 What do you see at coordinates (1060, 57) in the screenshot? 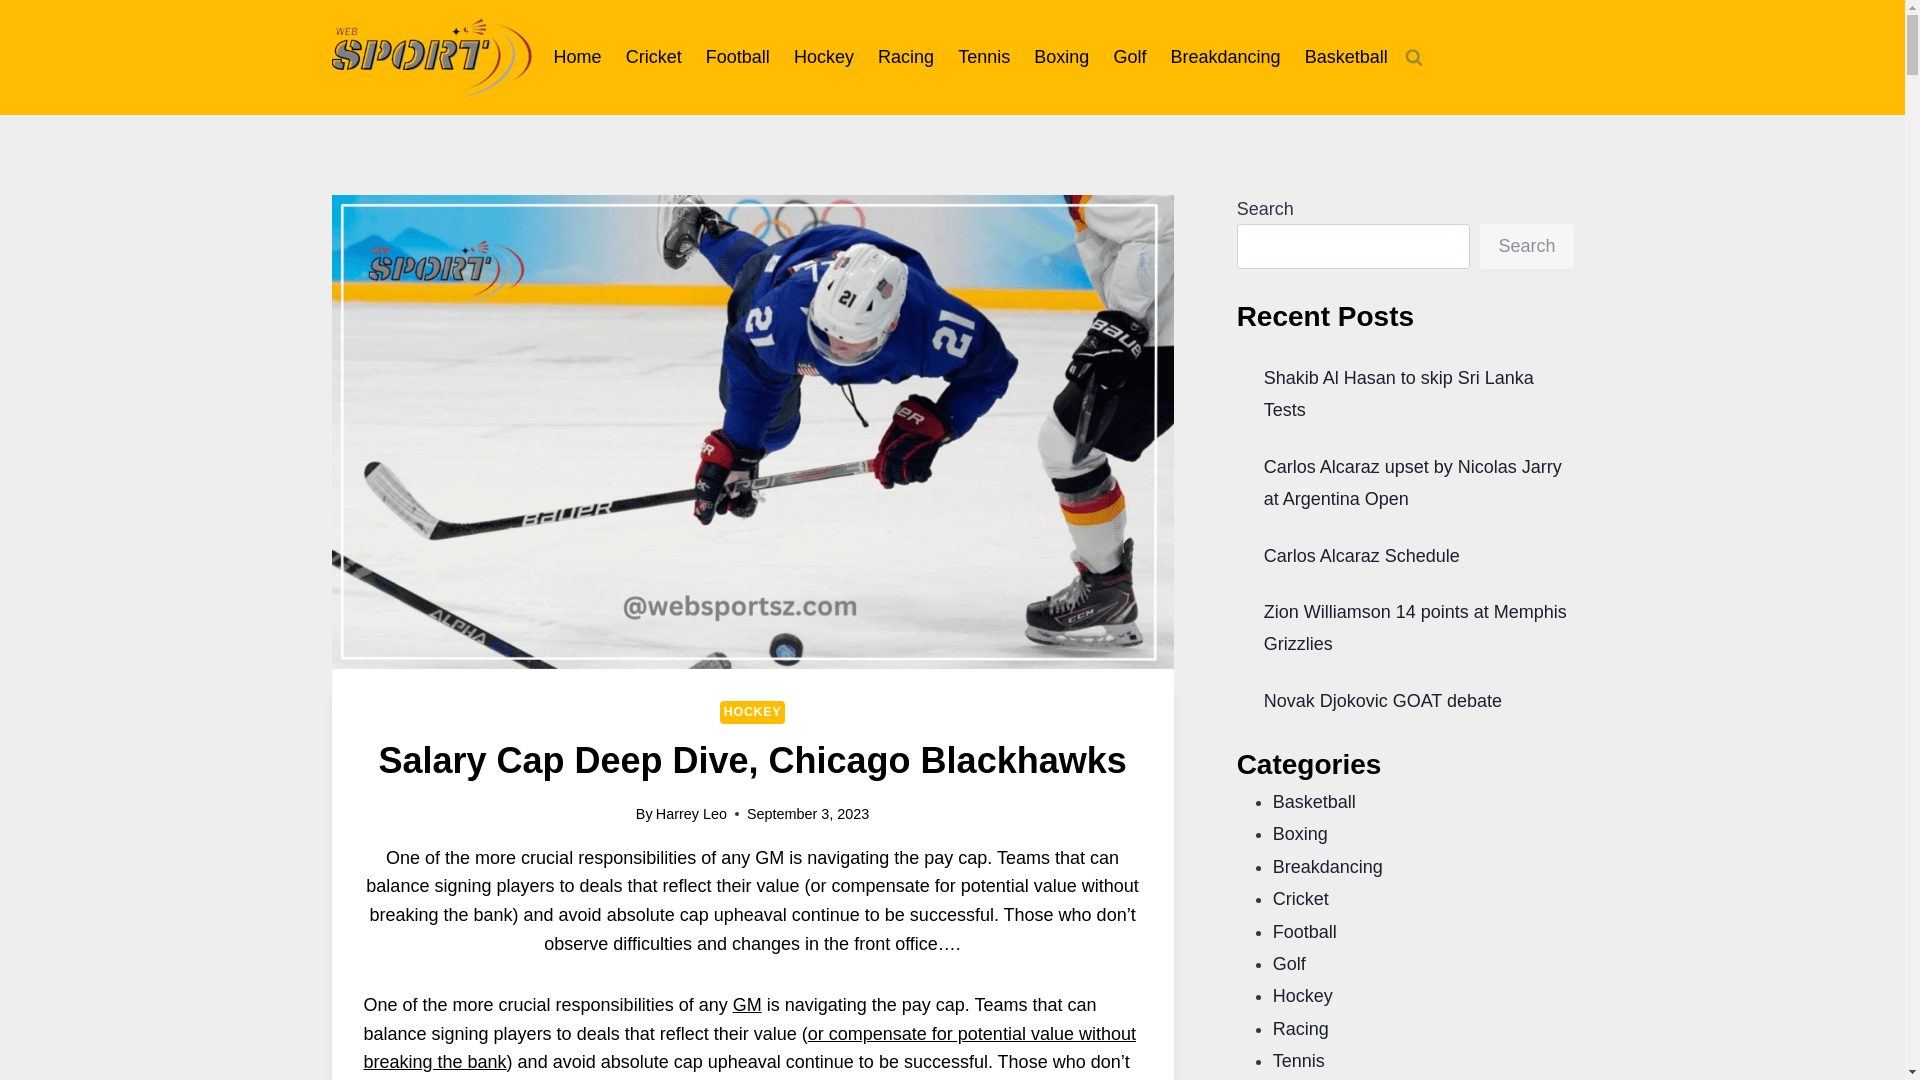
I see `Boxing` at bounding box center [1060, 57].